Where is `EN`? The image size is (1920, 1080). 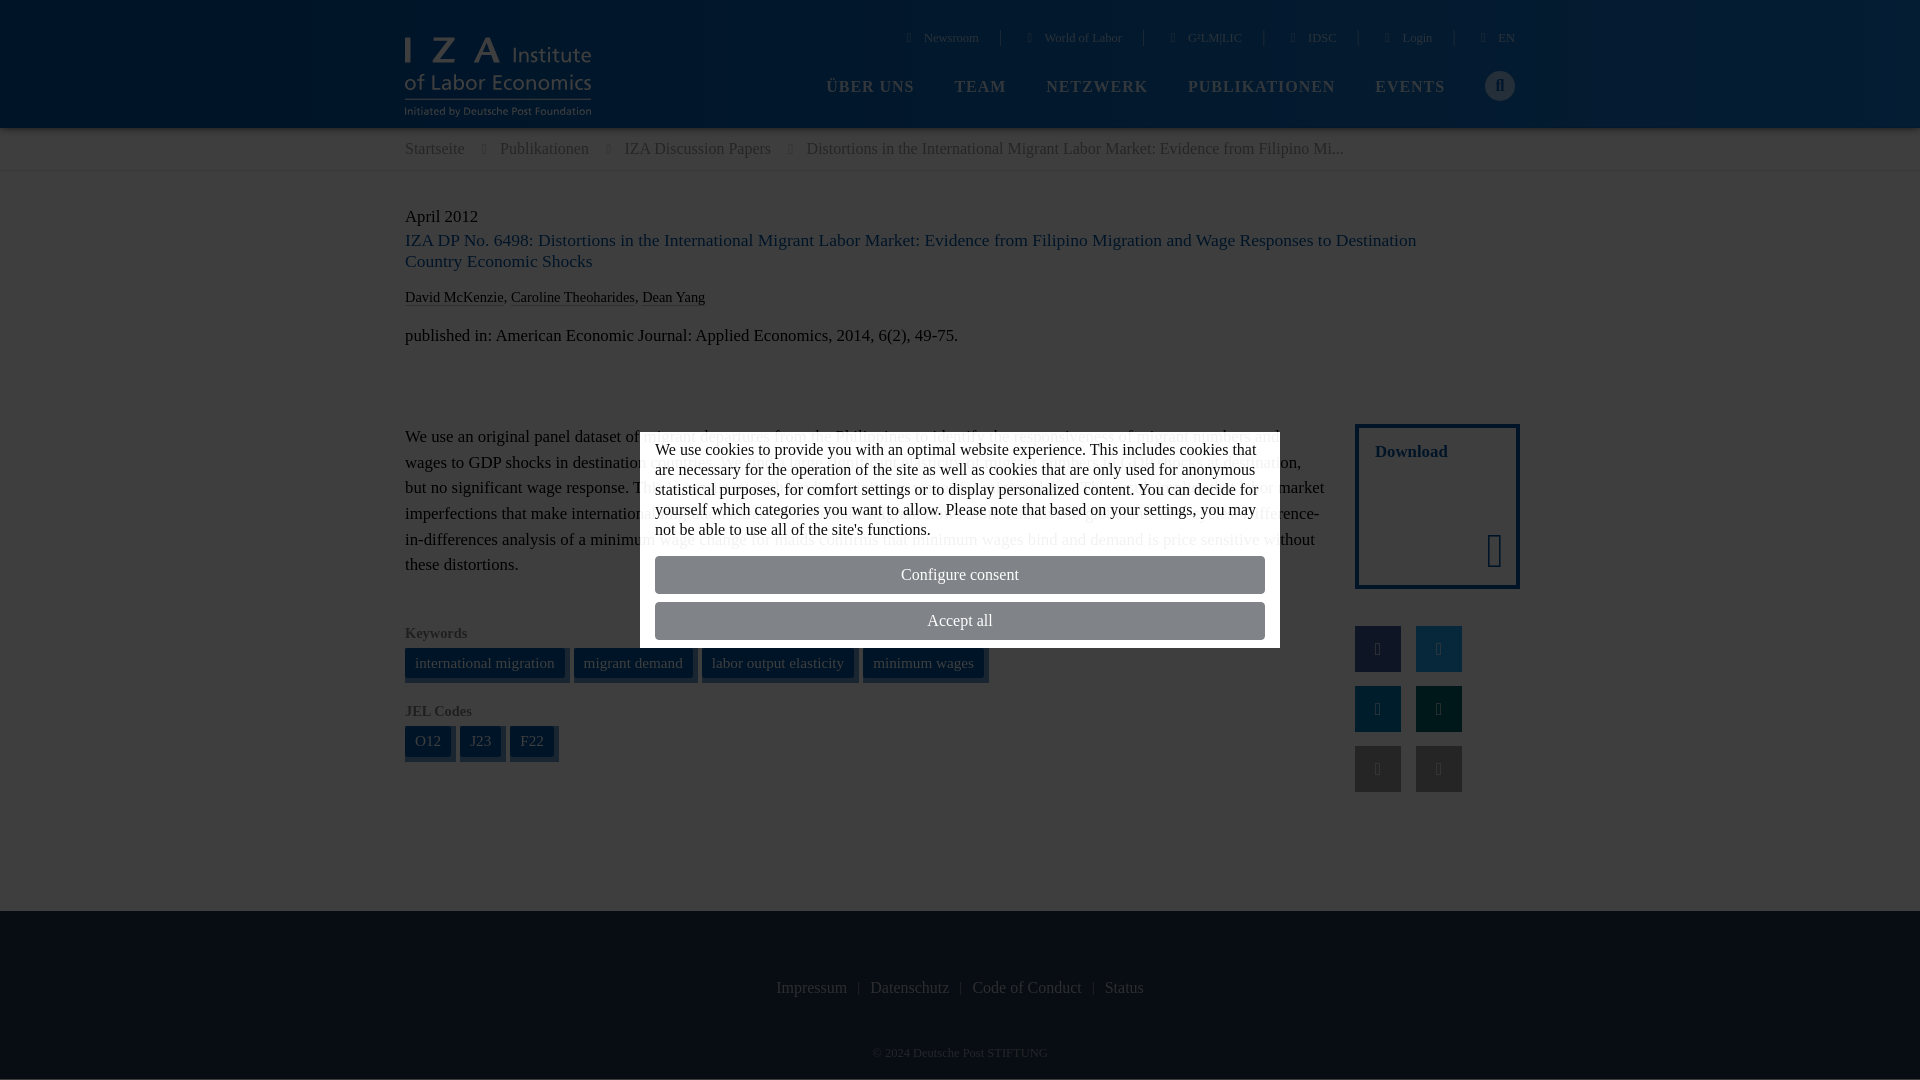
EN is located at coordinates (1495, 40).